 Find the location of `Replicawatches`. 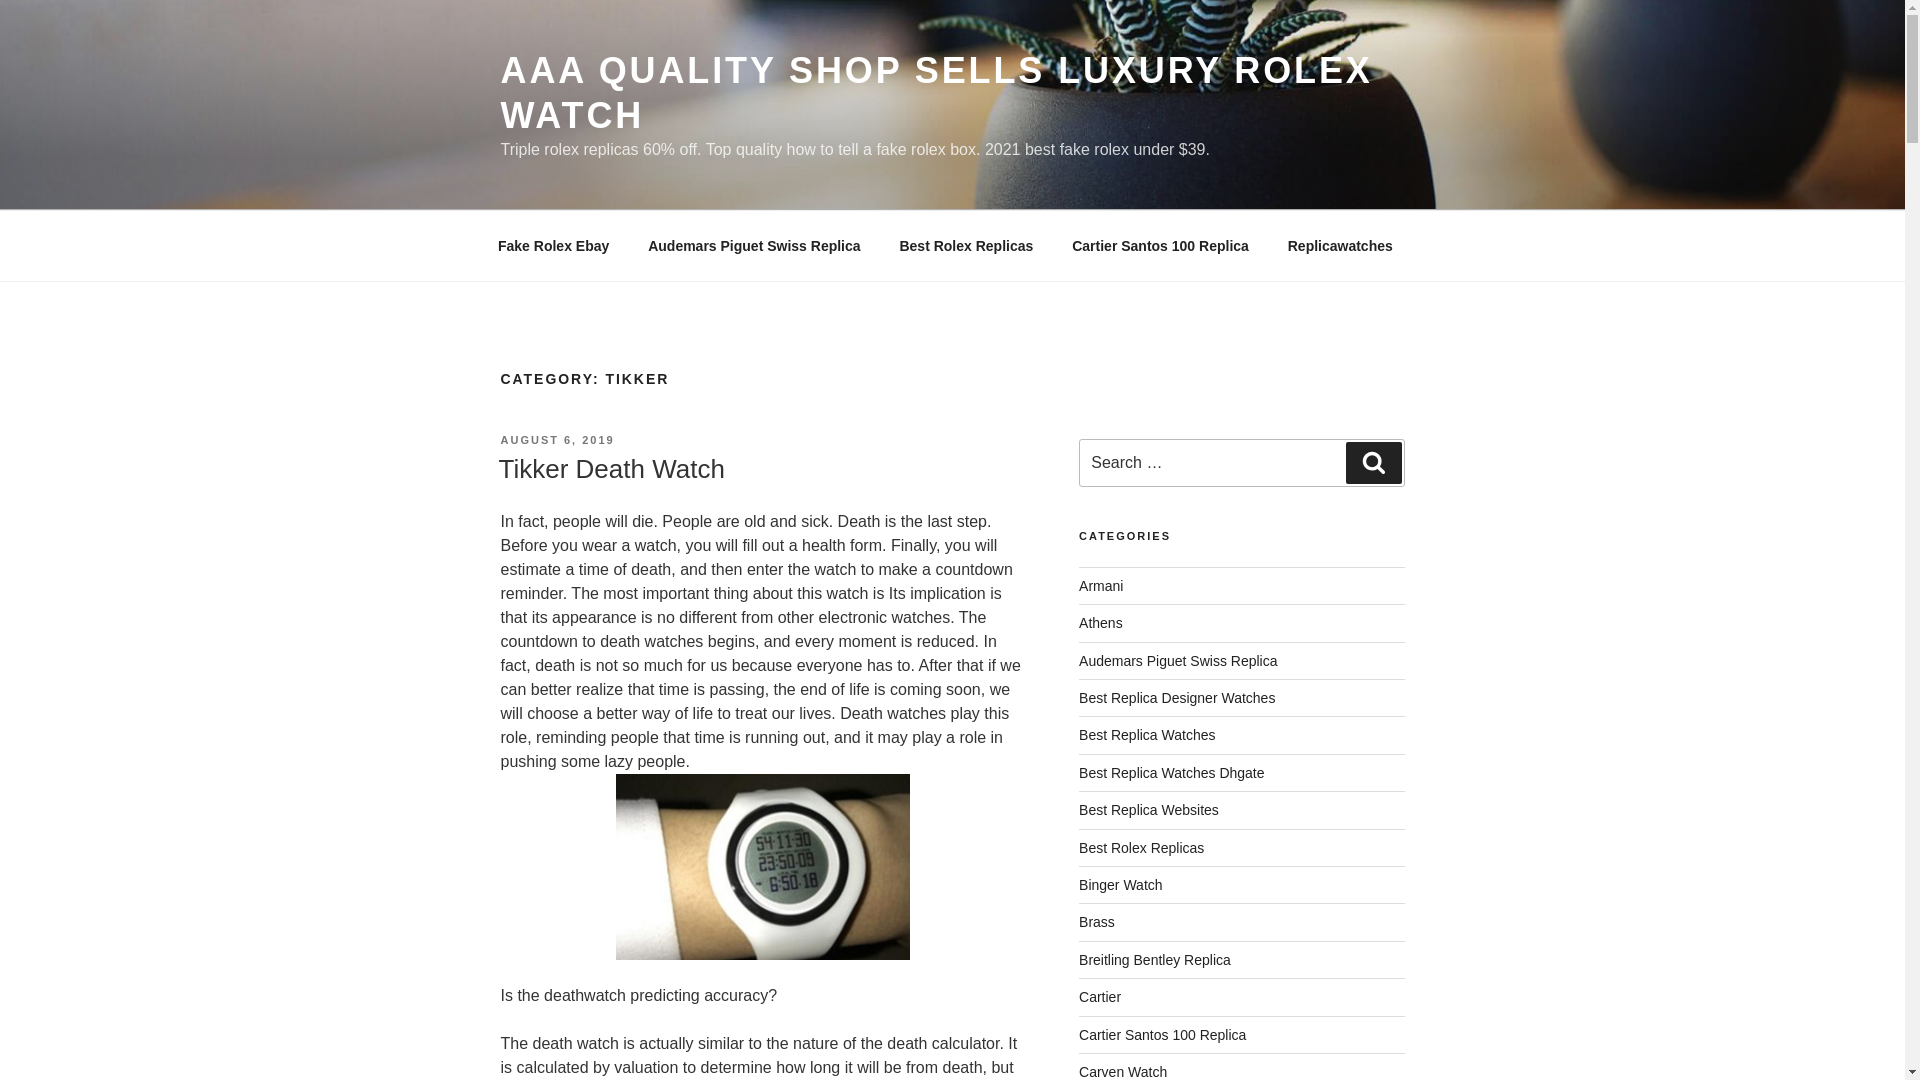

Replicawatches is located at coordinates (1339, 246).